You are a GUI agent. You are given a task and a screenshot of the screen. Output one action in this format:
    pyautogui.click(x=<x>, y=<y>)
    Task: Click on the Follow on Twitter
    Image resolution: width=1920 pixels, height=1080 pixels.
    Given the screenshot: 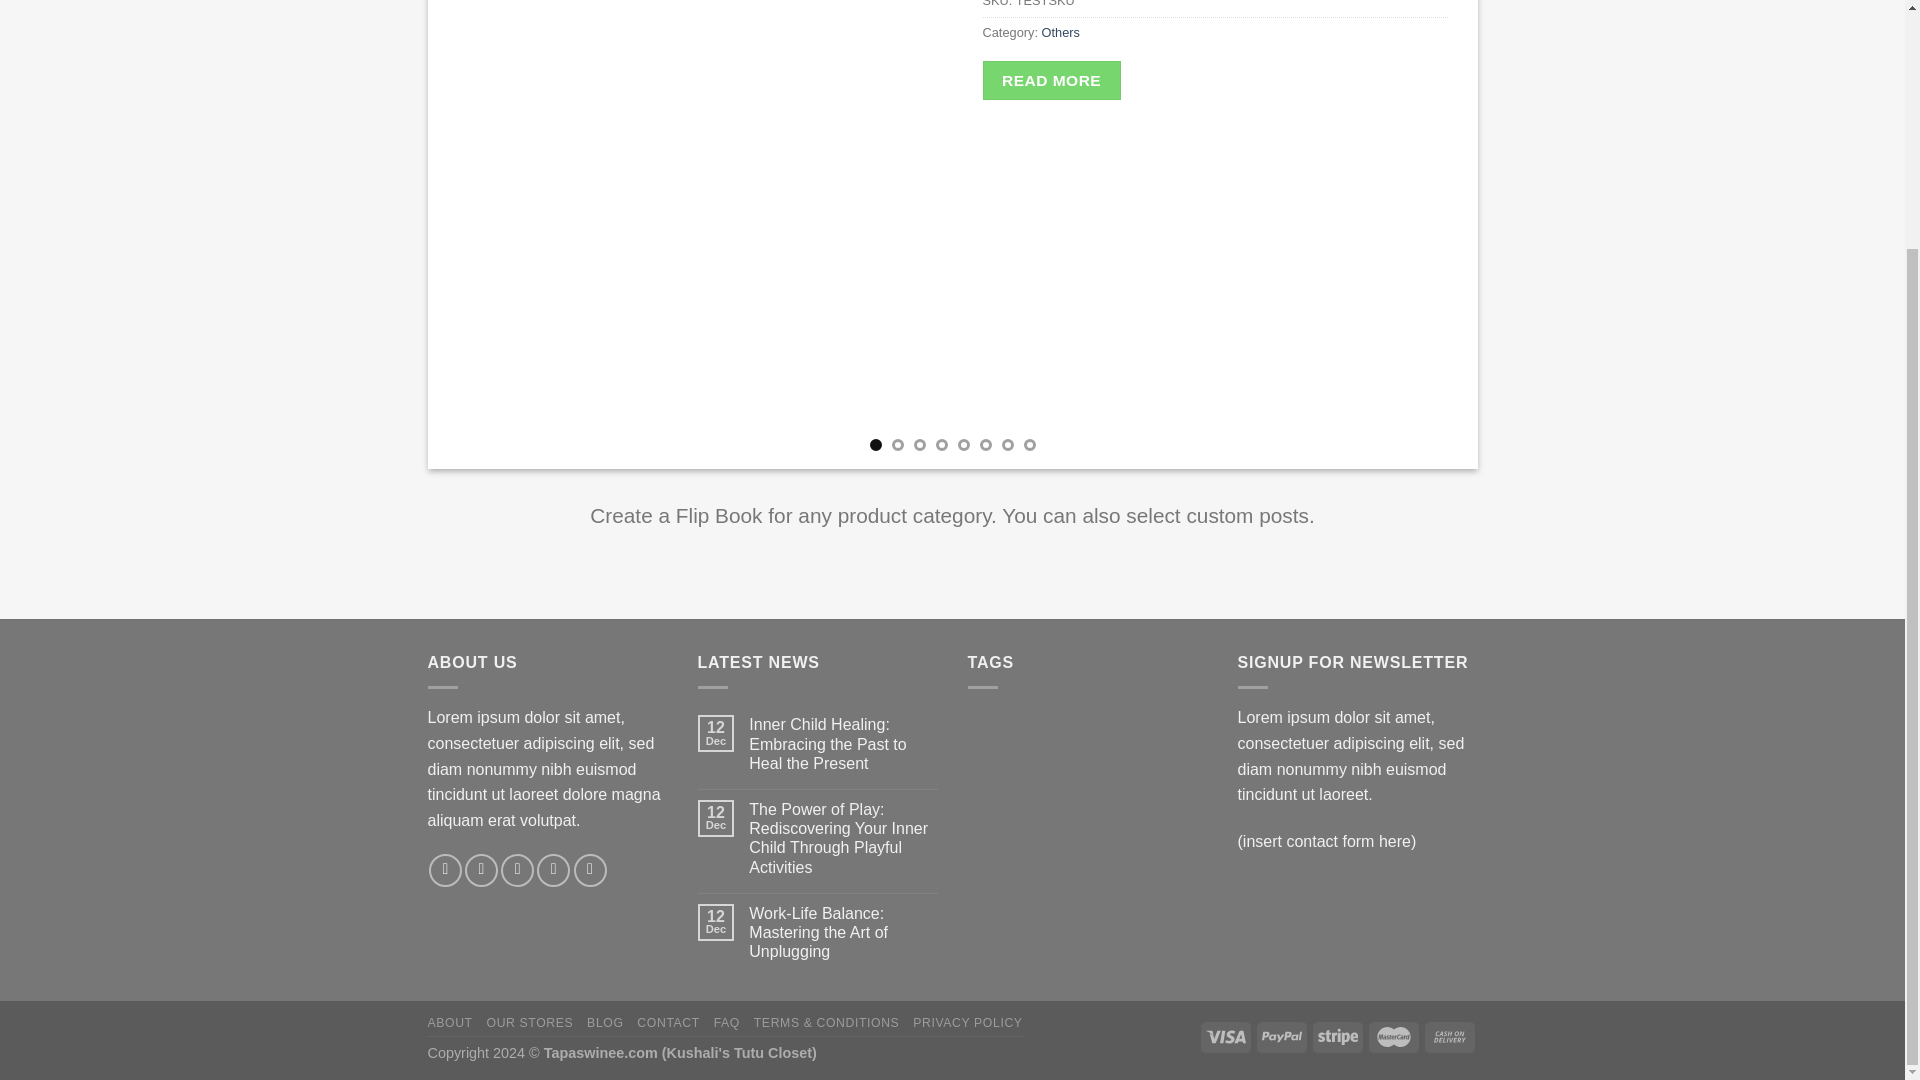 What is the action you would take?
    pyautogui.click(x=517, y=870)
    